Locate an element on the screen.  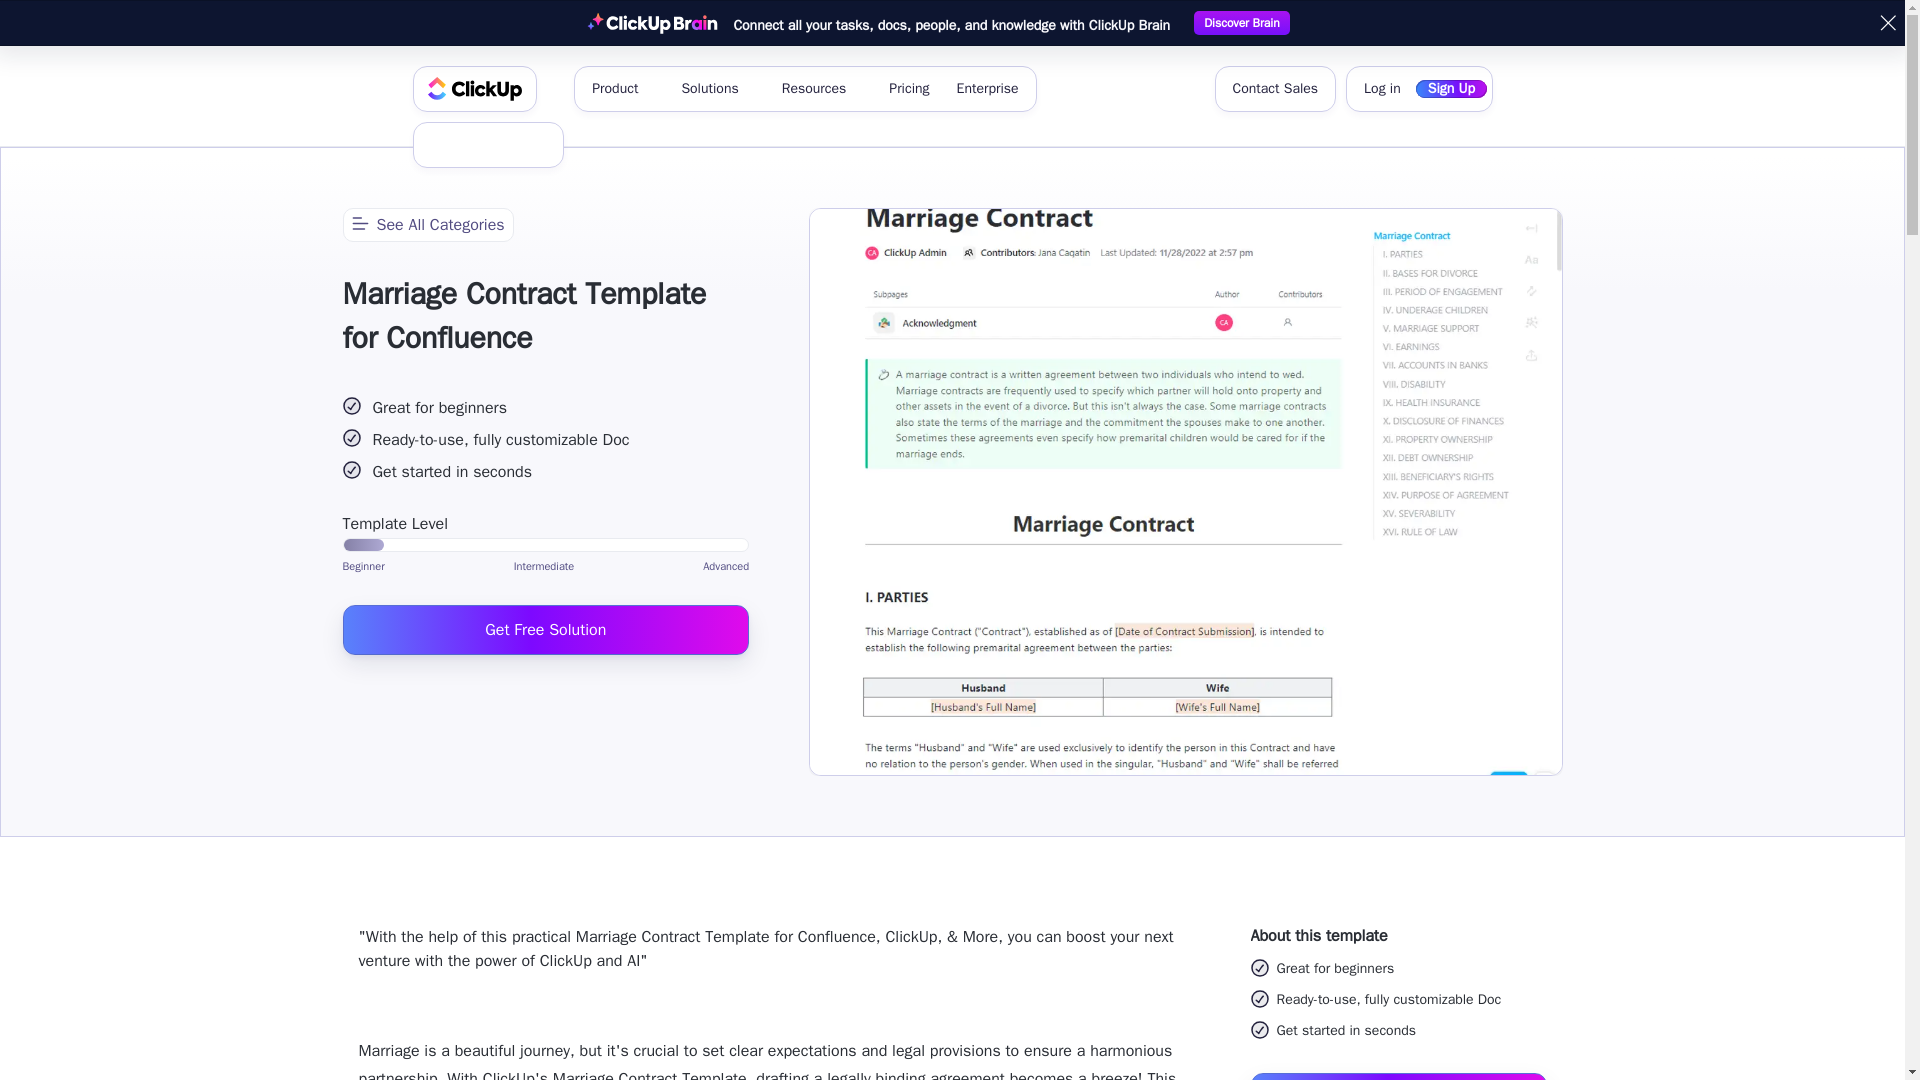
See All Categories is located at coordinates (426, 224).